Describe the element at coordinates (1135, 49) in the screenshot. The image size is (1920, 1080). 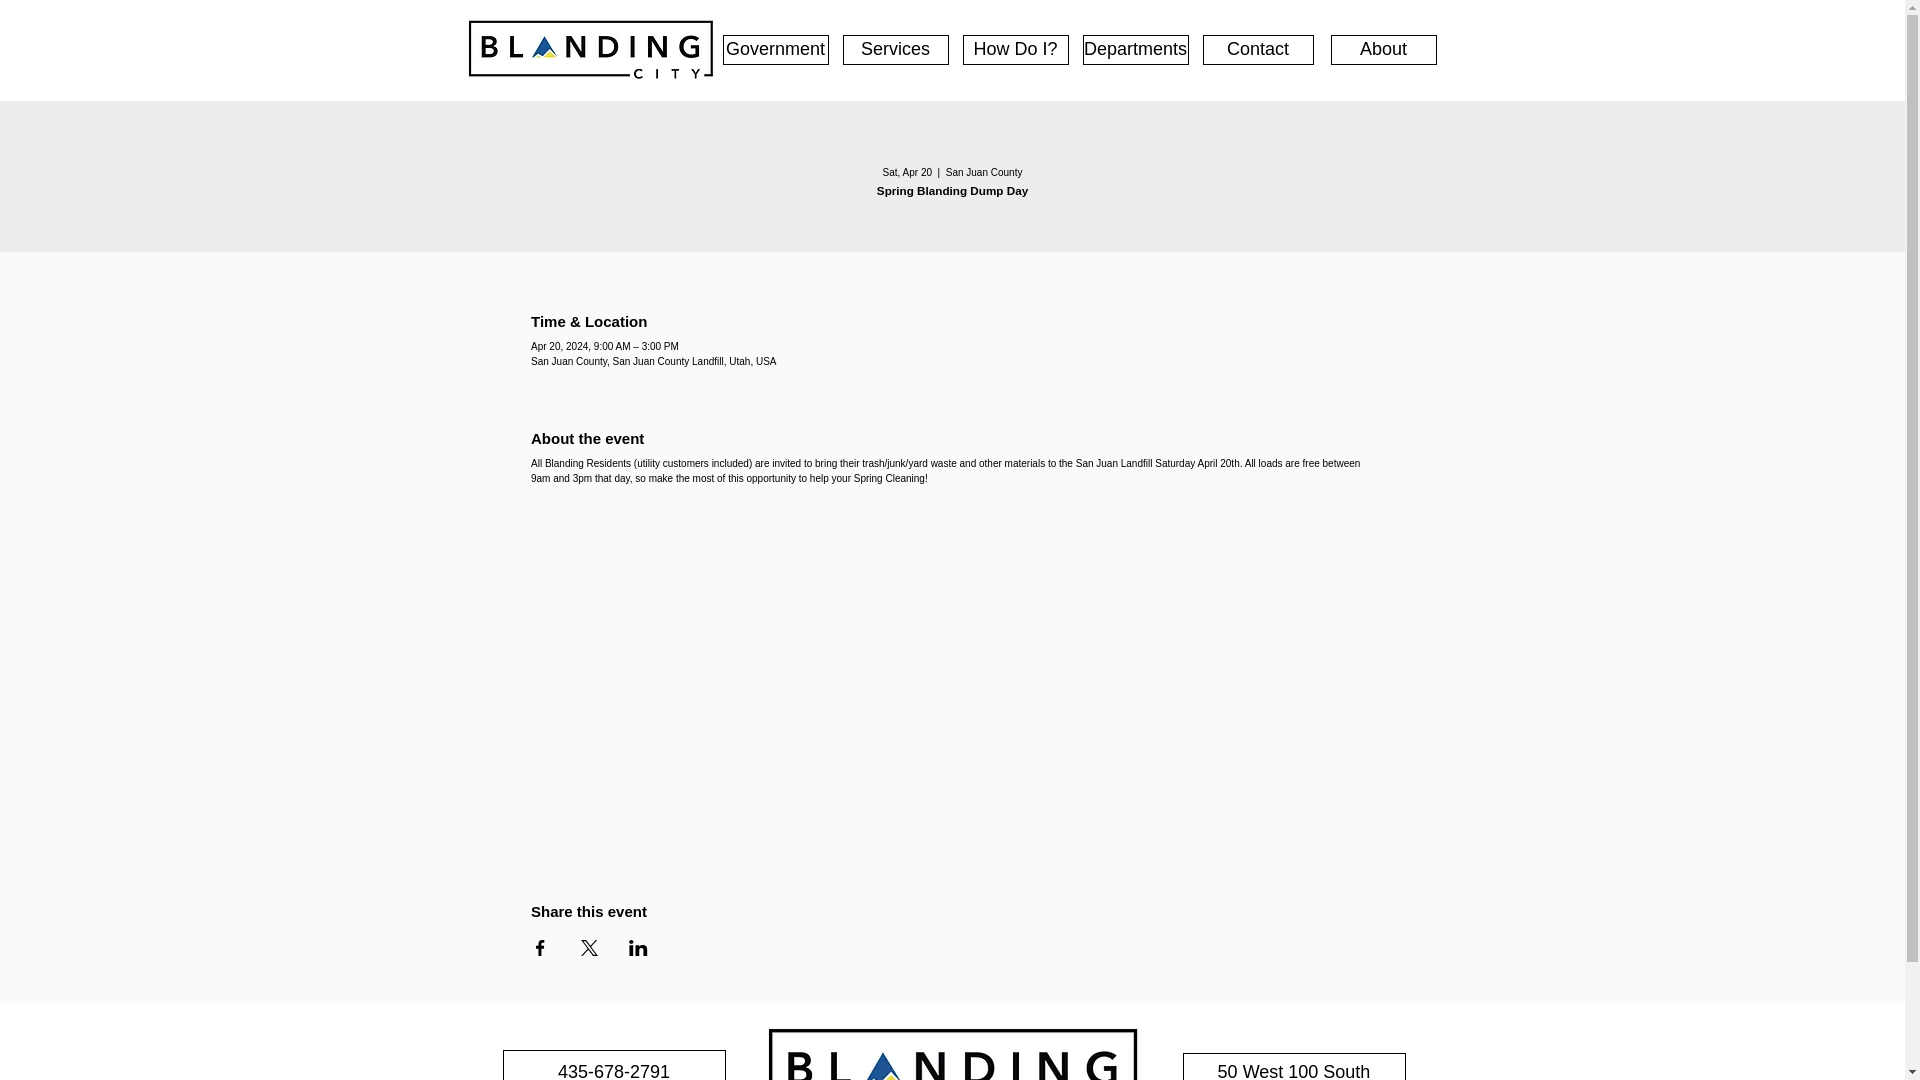
I see `Departments` at that location.